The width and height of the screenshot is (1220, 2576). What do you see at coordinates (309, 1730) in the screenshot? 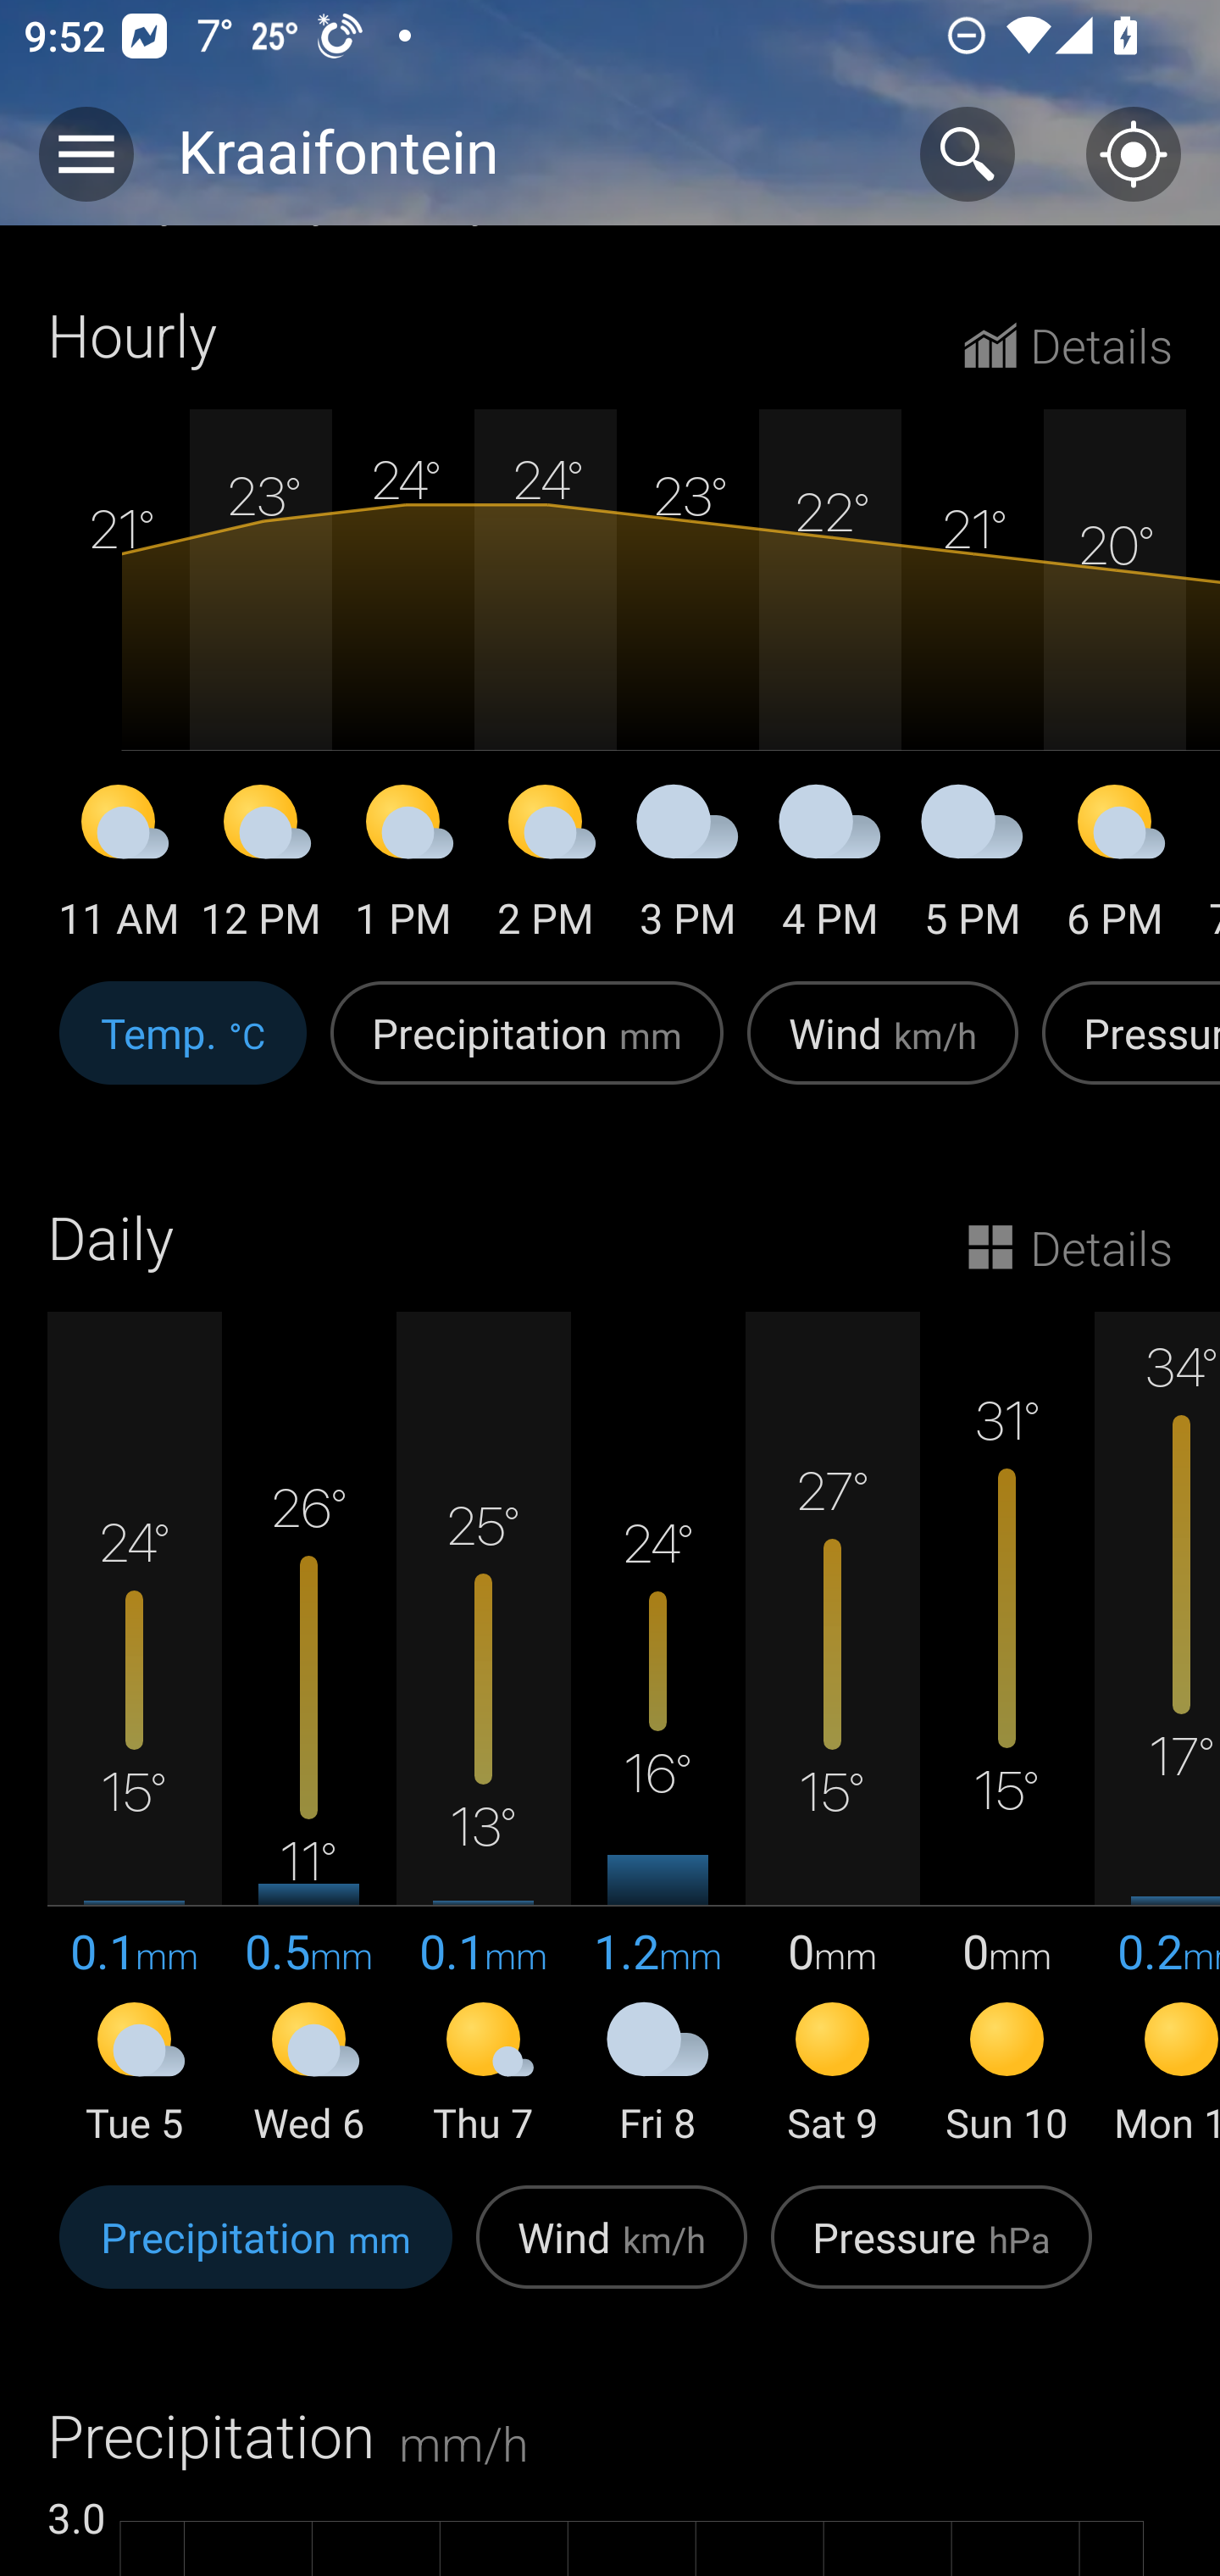
I see `26° 11° 0.5 mm Wed 6` at bounding box center [309, 1730].